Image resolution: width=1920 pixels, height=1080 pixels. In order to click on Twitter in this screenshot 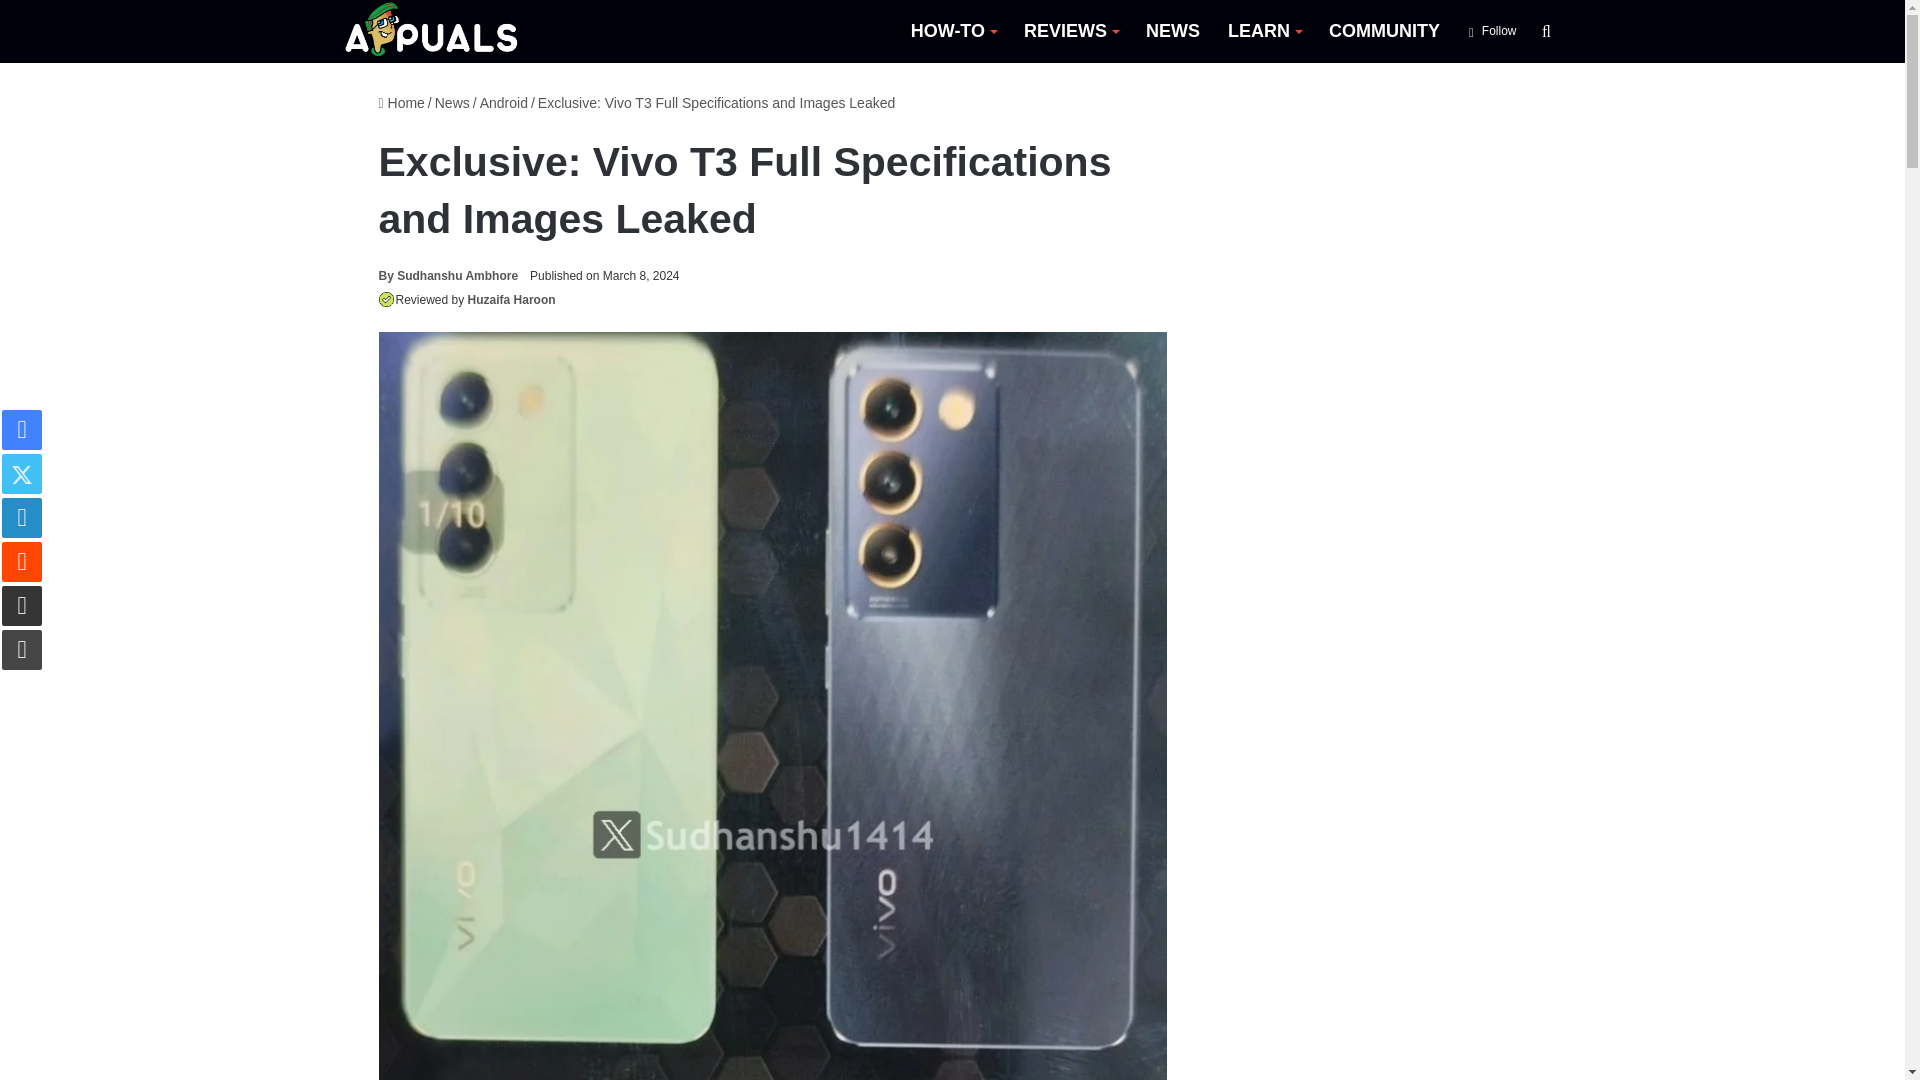, I will do `click(22, 473)`.